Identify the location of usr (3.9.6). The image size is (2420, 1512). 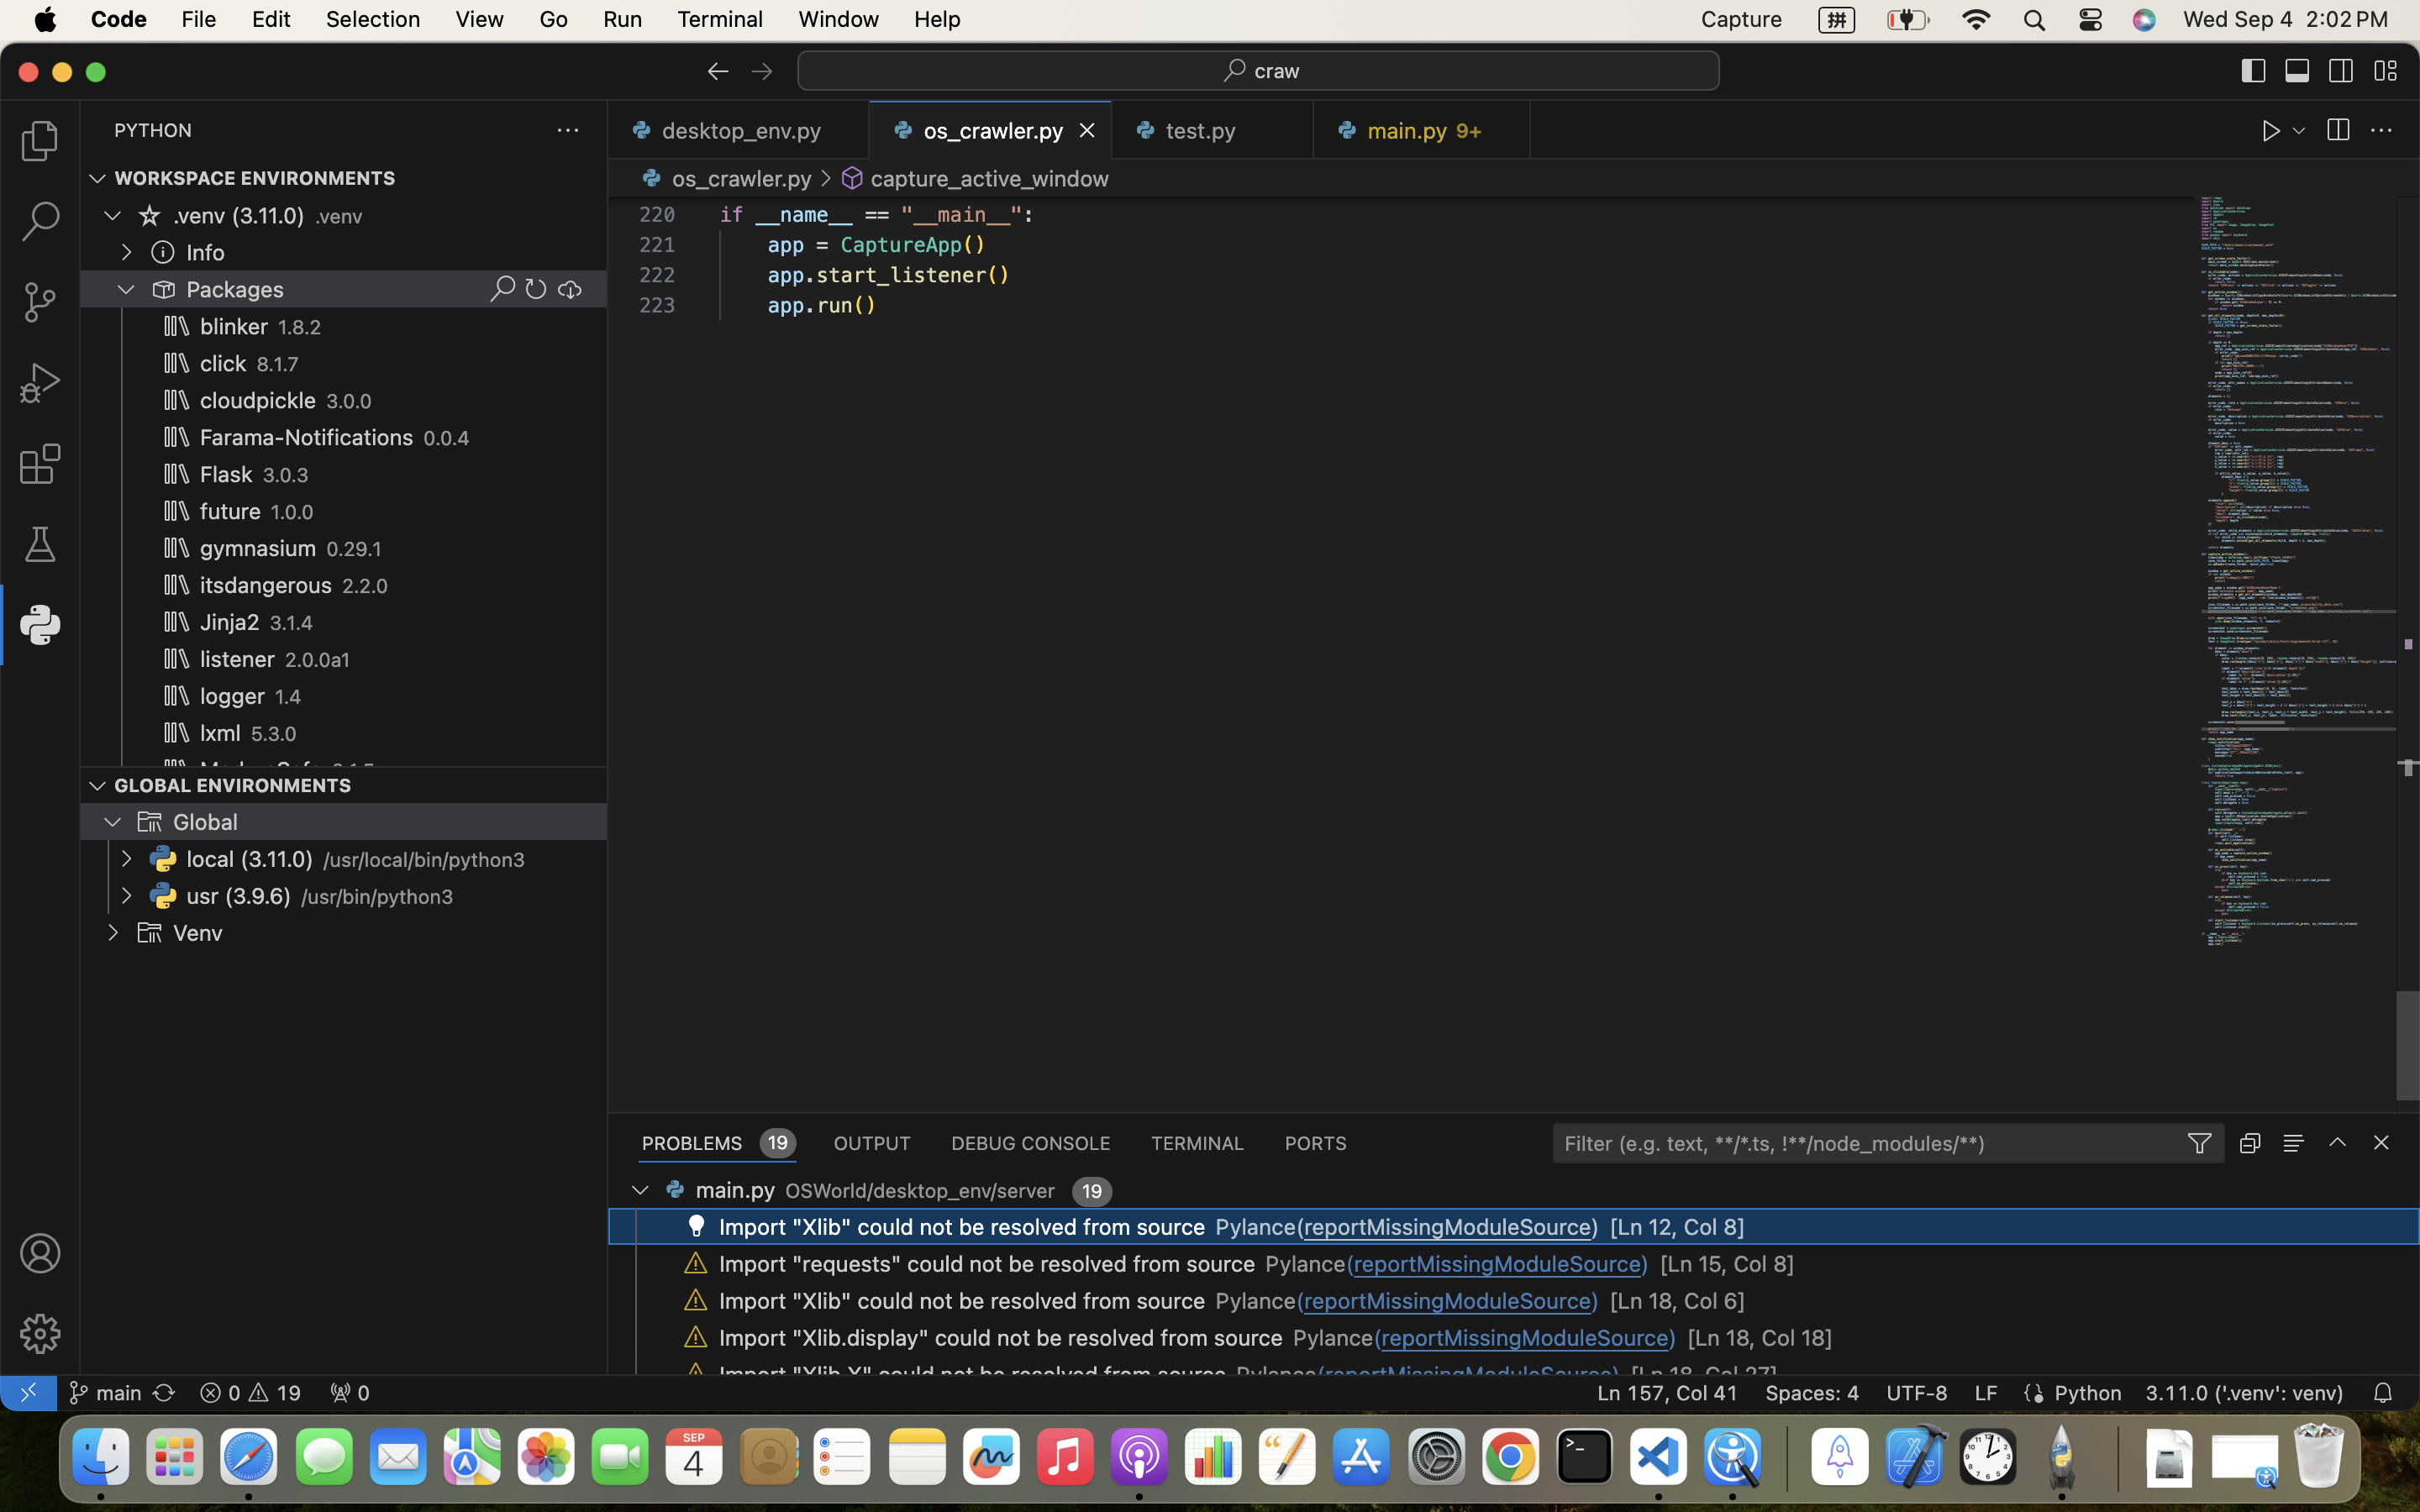
(239, 896).